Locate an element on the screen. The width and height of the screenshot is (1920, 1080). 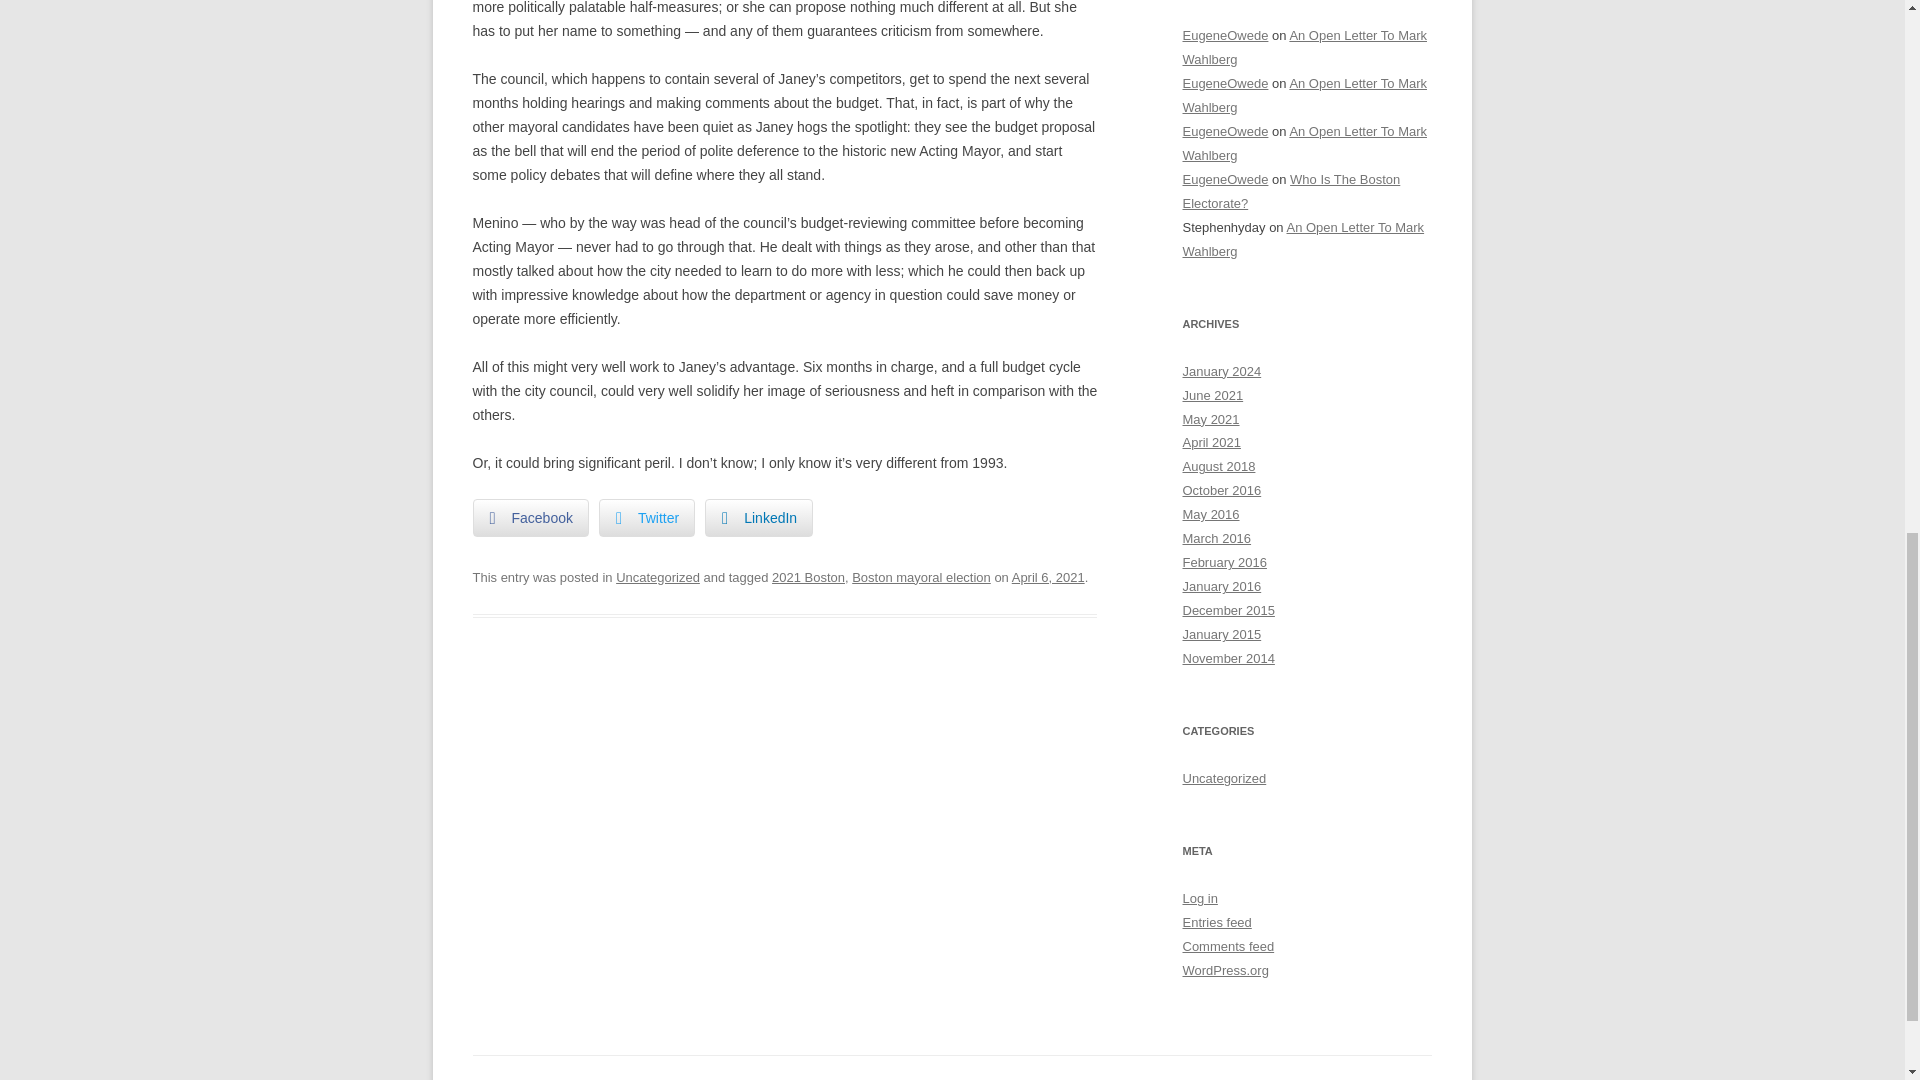
2021 Boston is located at coordinates (808, 578).